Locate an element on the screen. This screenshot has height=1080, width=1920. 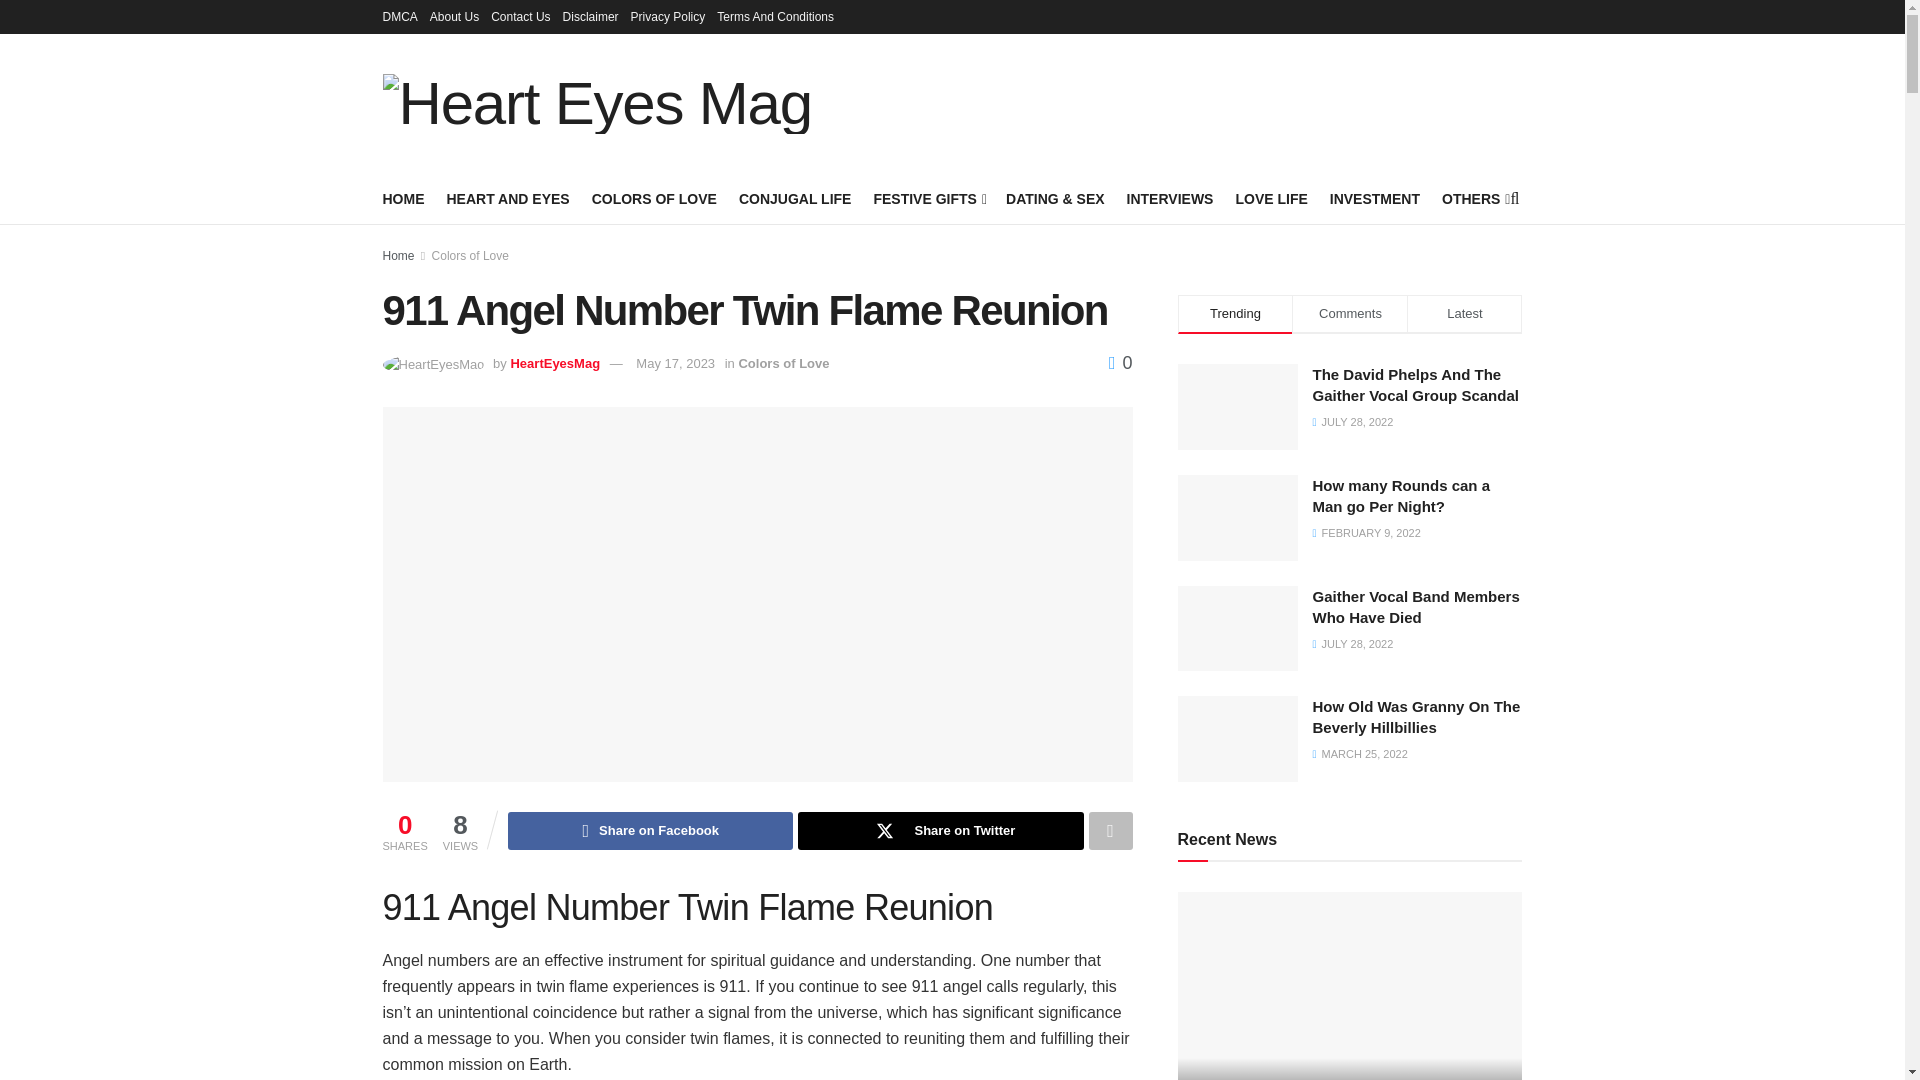
About Us is located at coordinates (454, 16).